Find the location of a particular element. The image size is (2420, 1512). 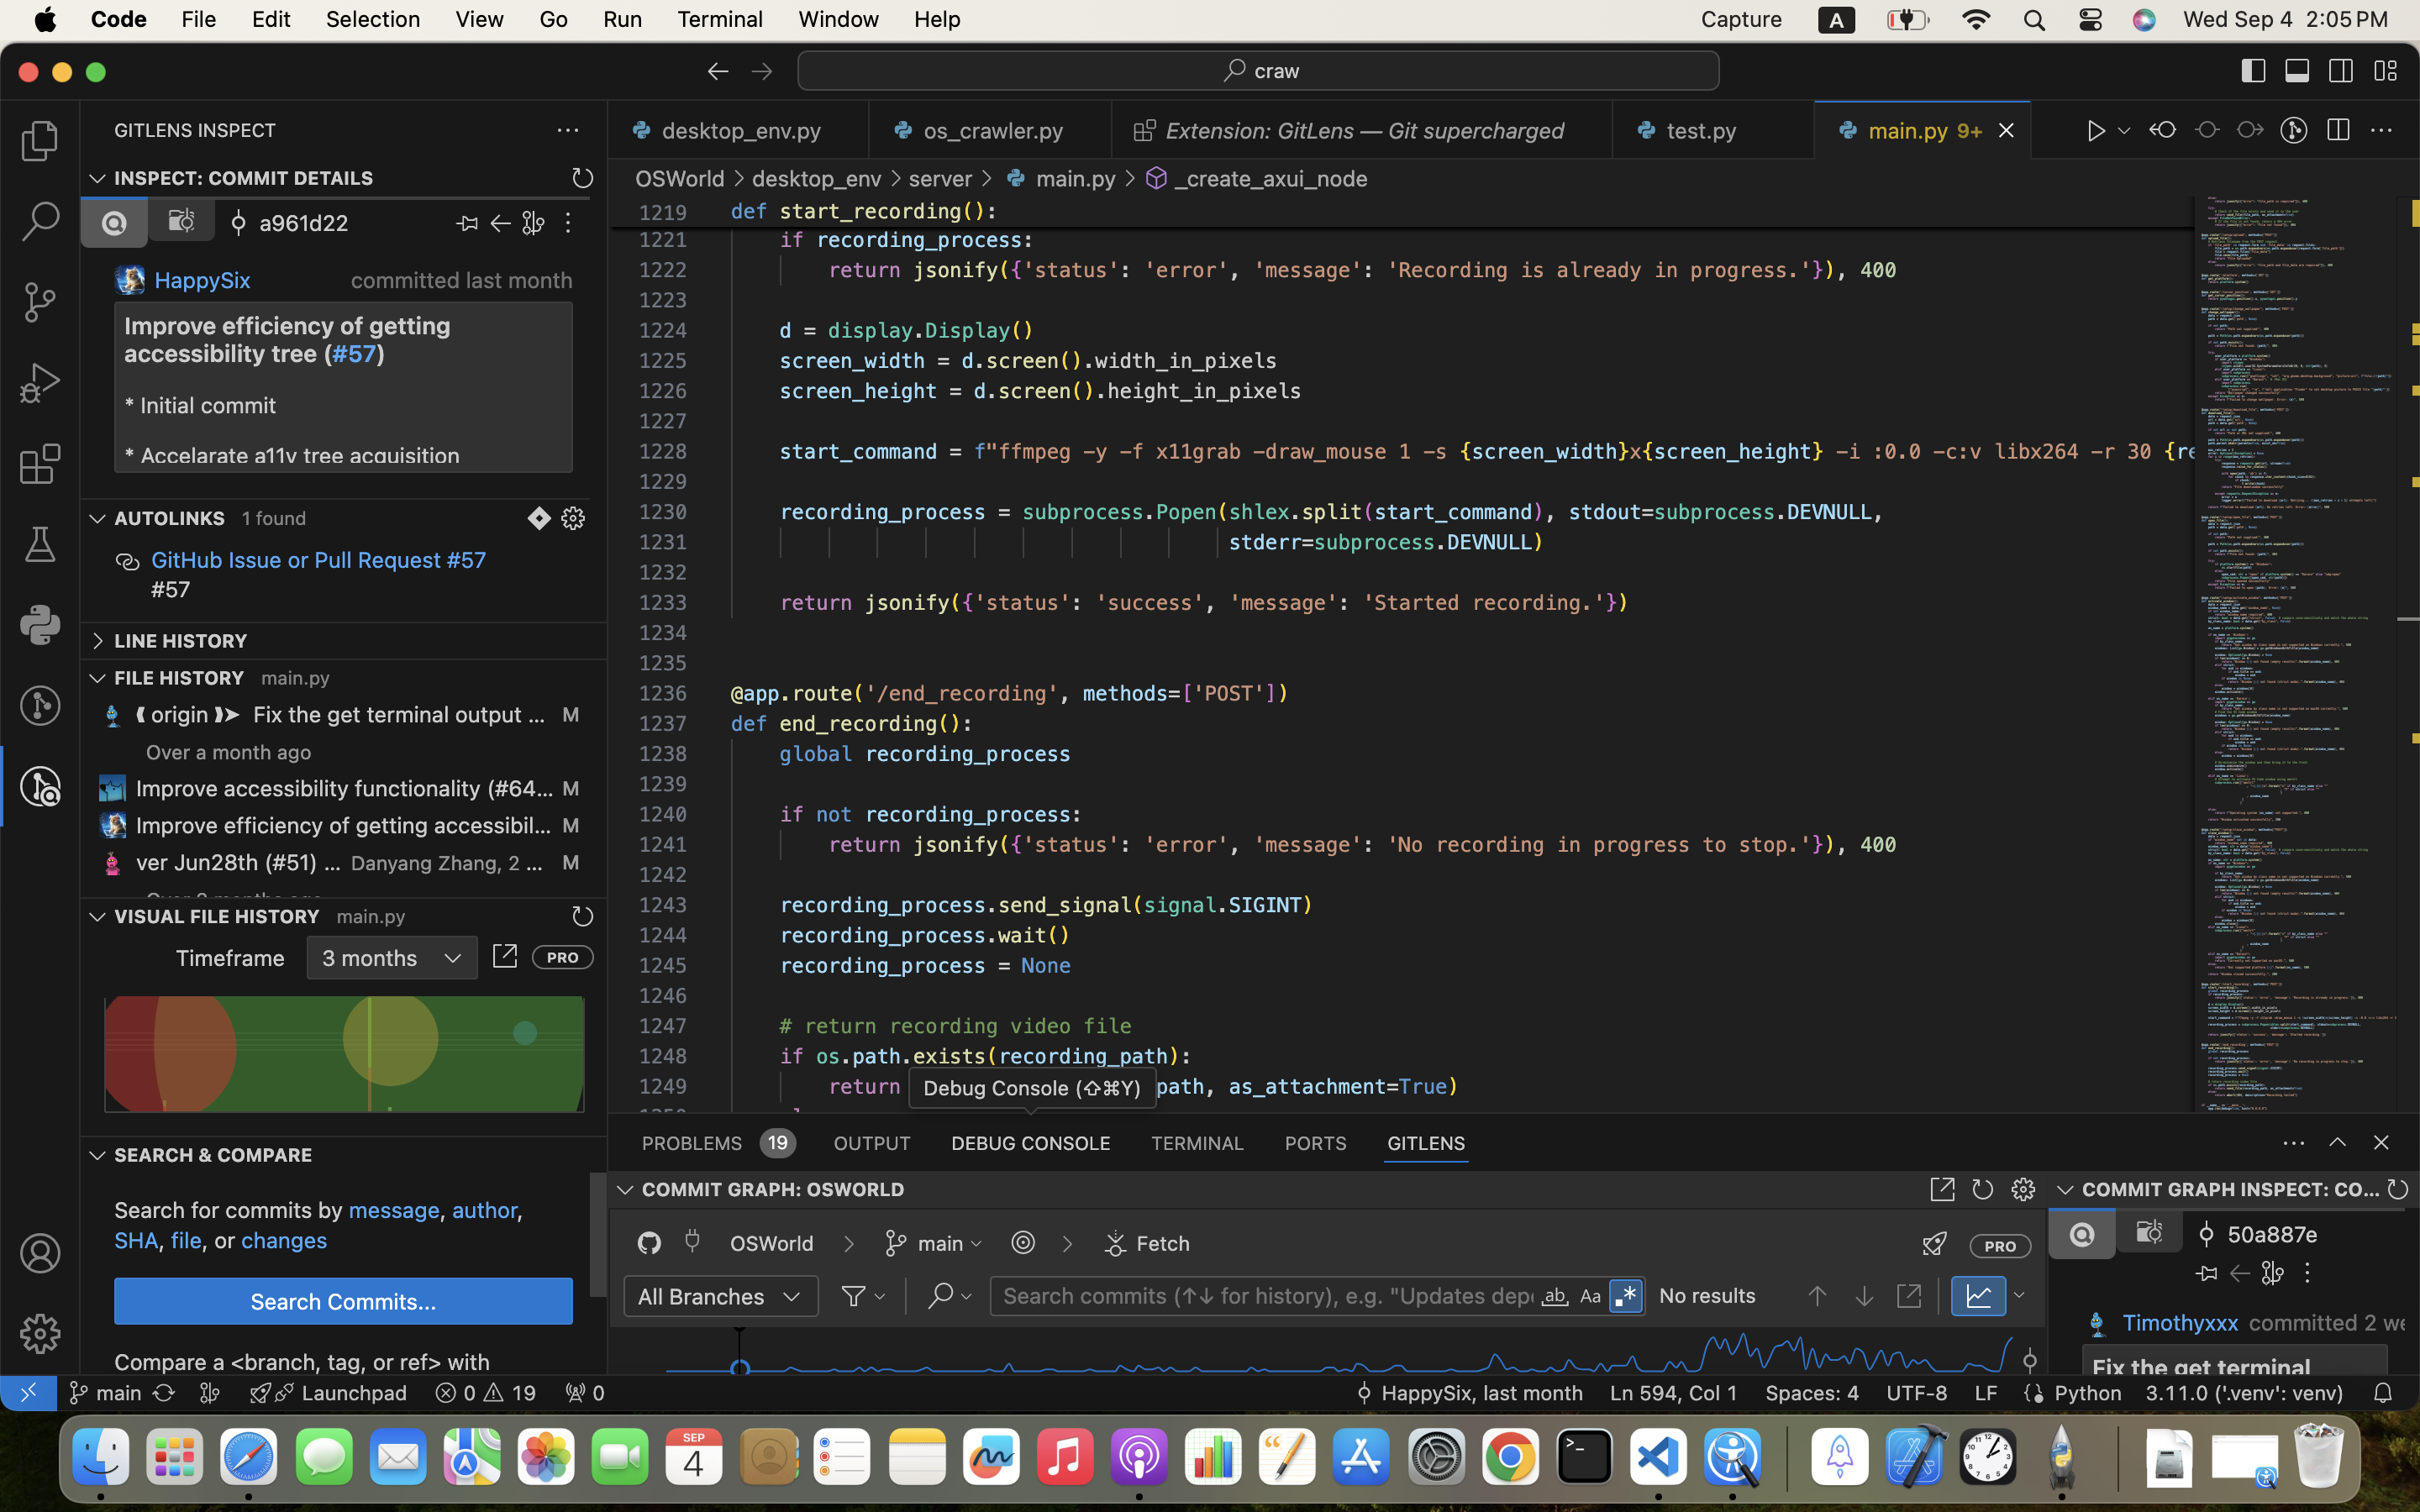

Danyang Zhang, 2 months ago is located at coordinates (448, 862).